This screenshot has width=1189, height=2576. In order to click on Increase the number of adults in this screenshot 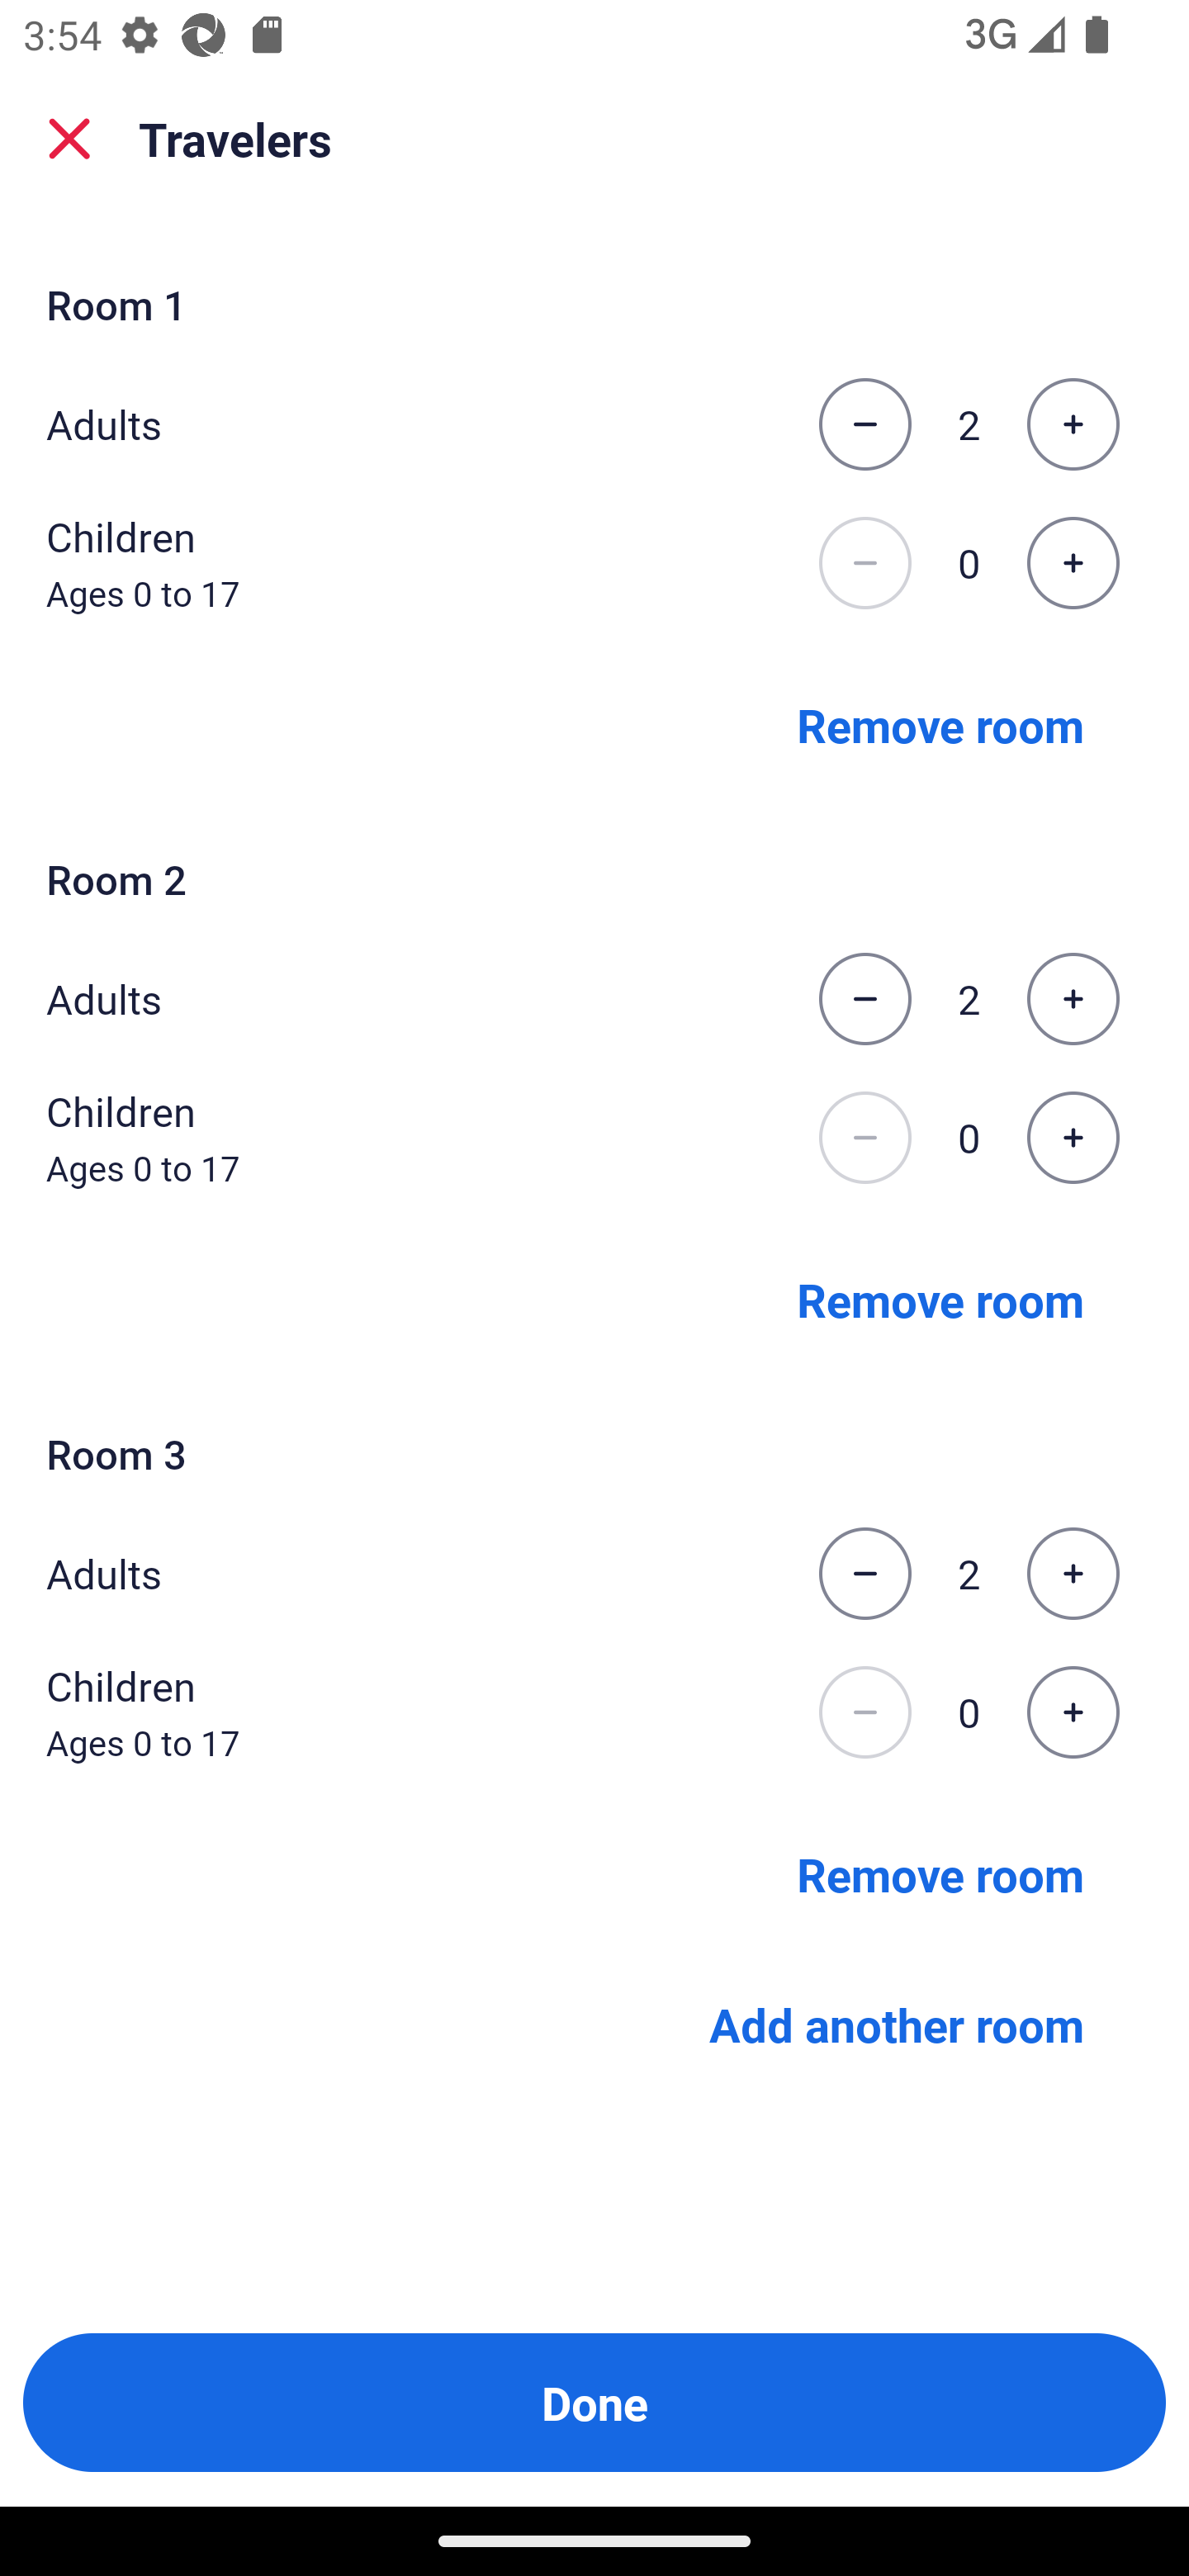, I will do `click(1073, 424)`.